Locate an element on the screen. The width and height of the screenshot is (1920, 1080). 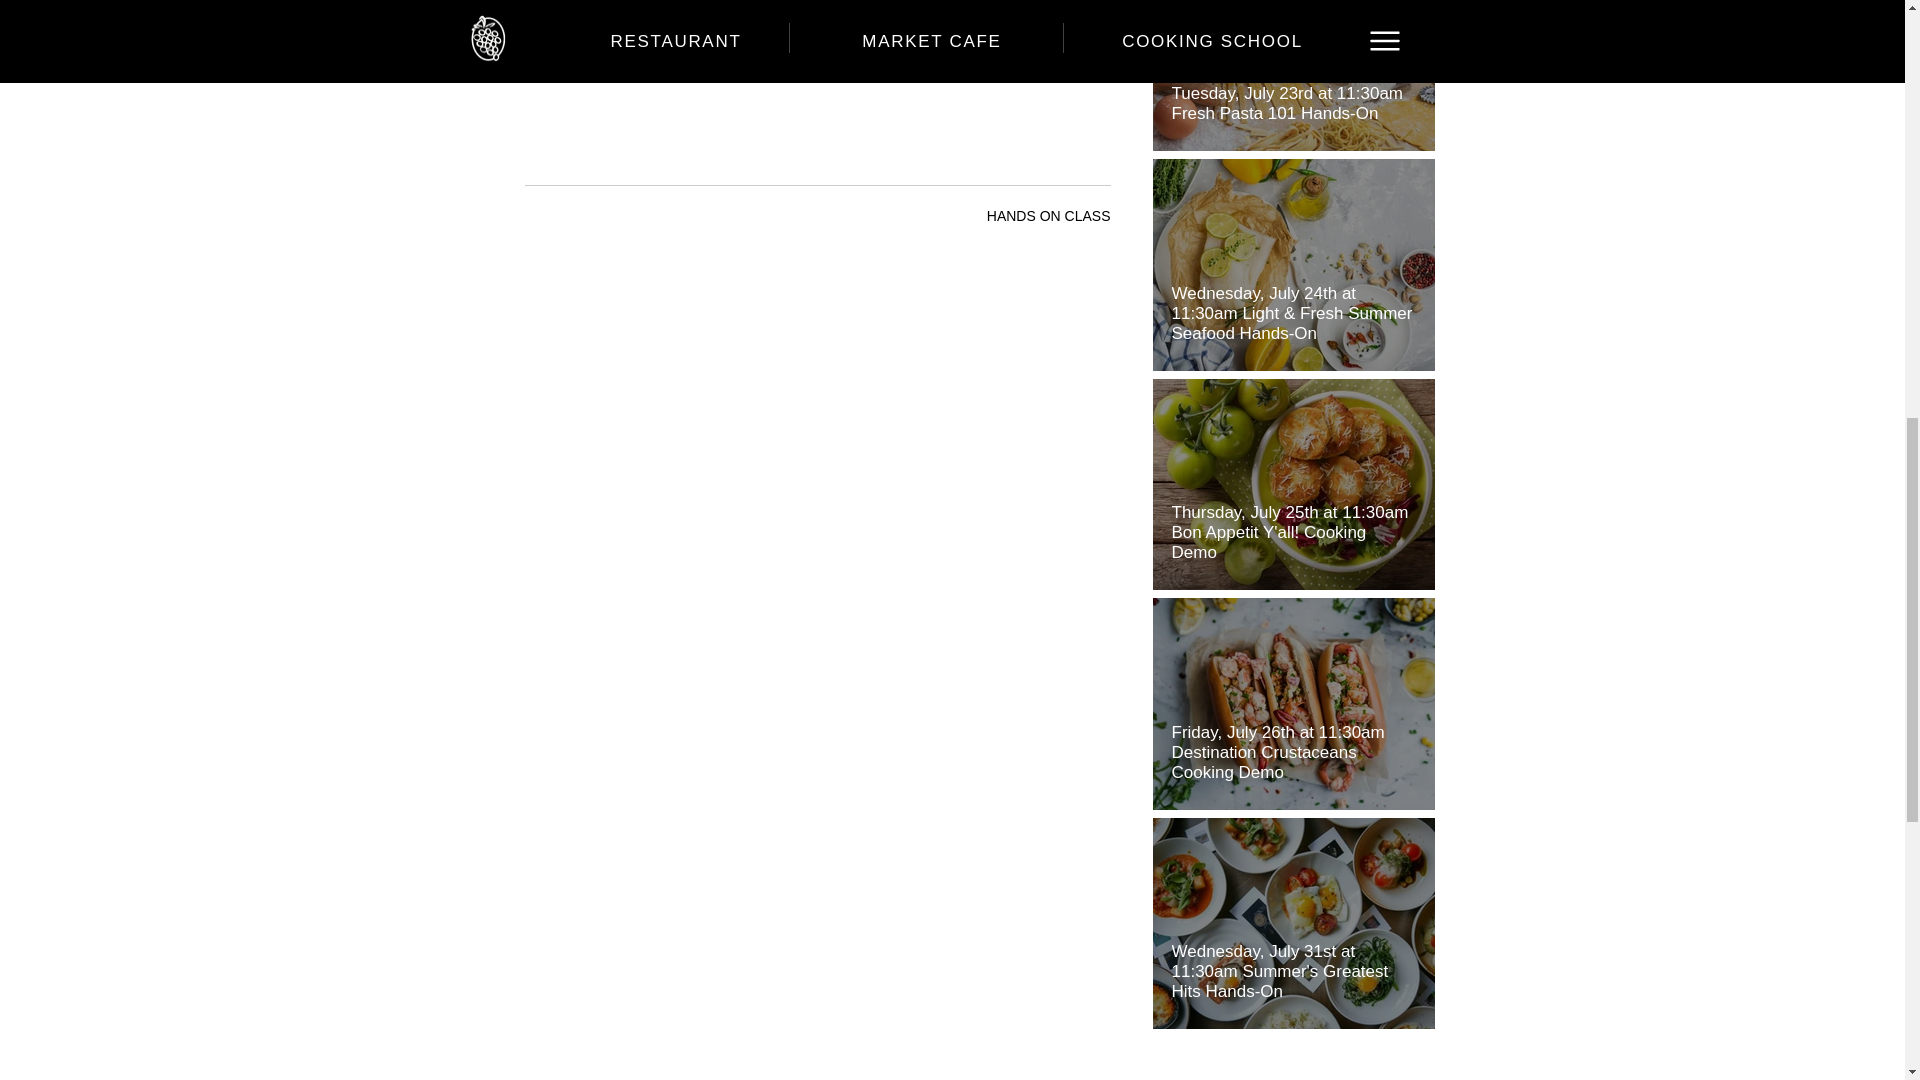
HANDS ON CLASS is located at coordinates (1048, 216).